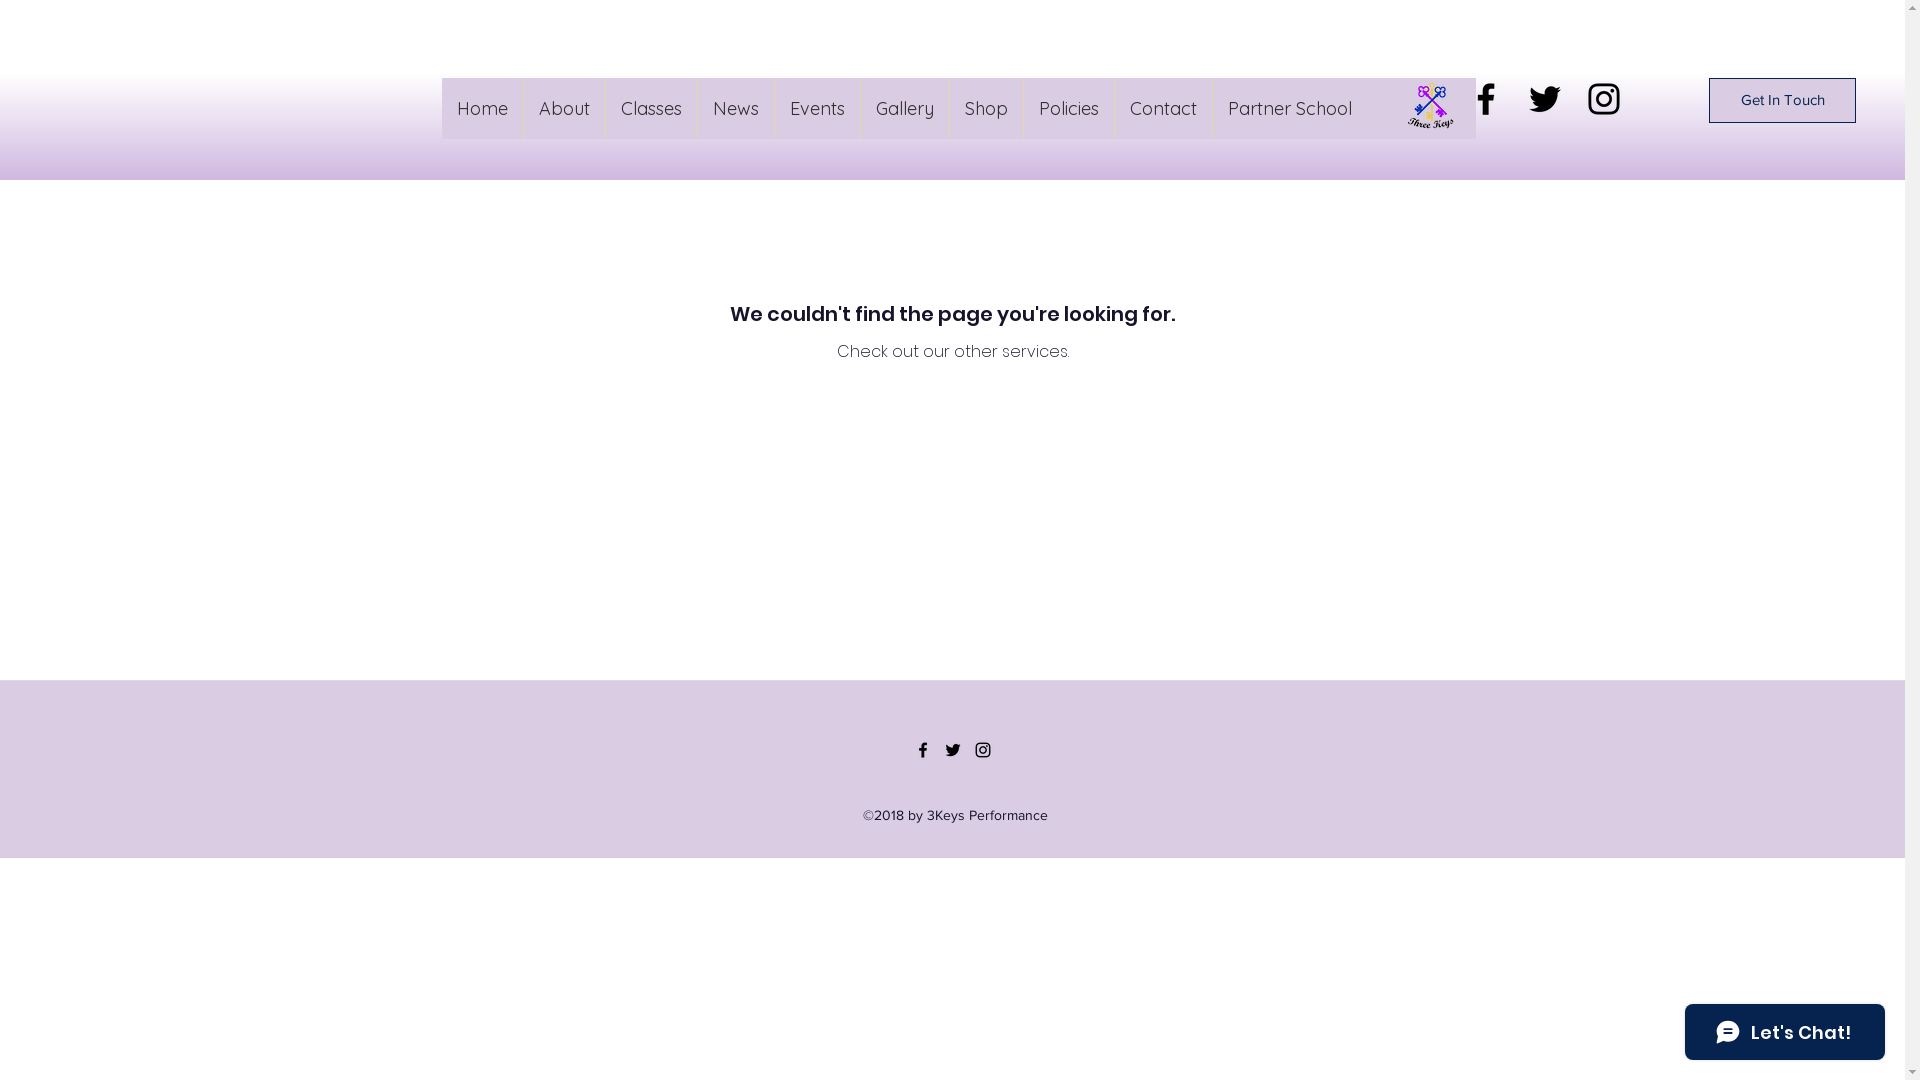 This screenshot has height=1080, width=1920. Describe the element at coordinates (904, 108) in the screenshot. I see `Gallery` at that location.